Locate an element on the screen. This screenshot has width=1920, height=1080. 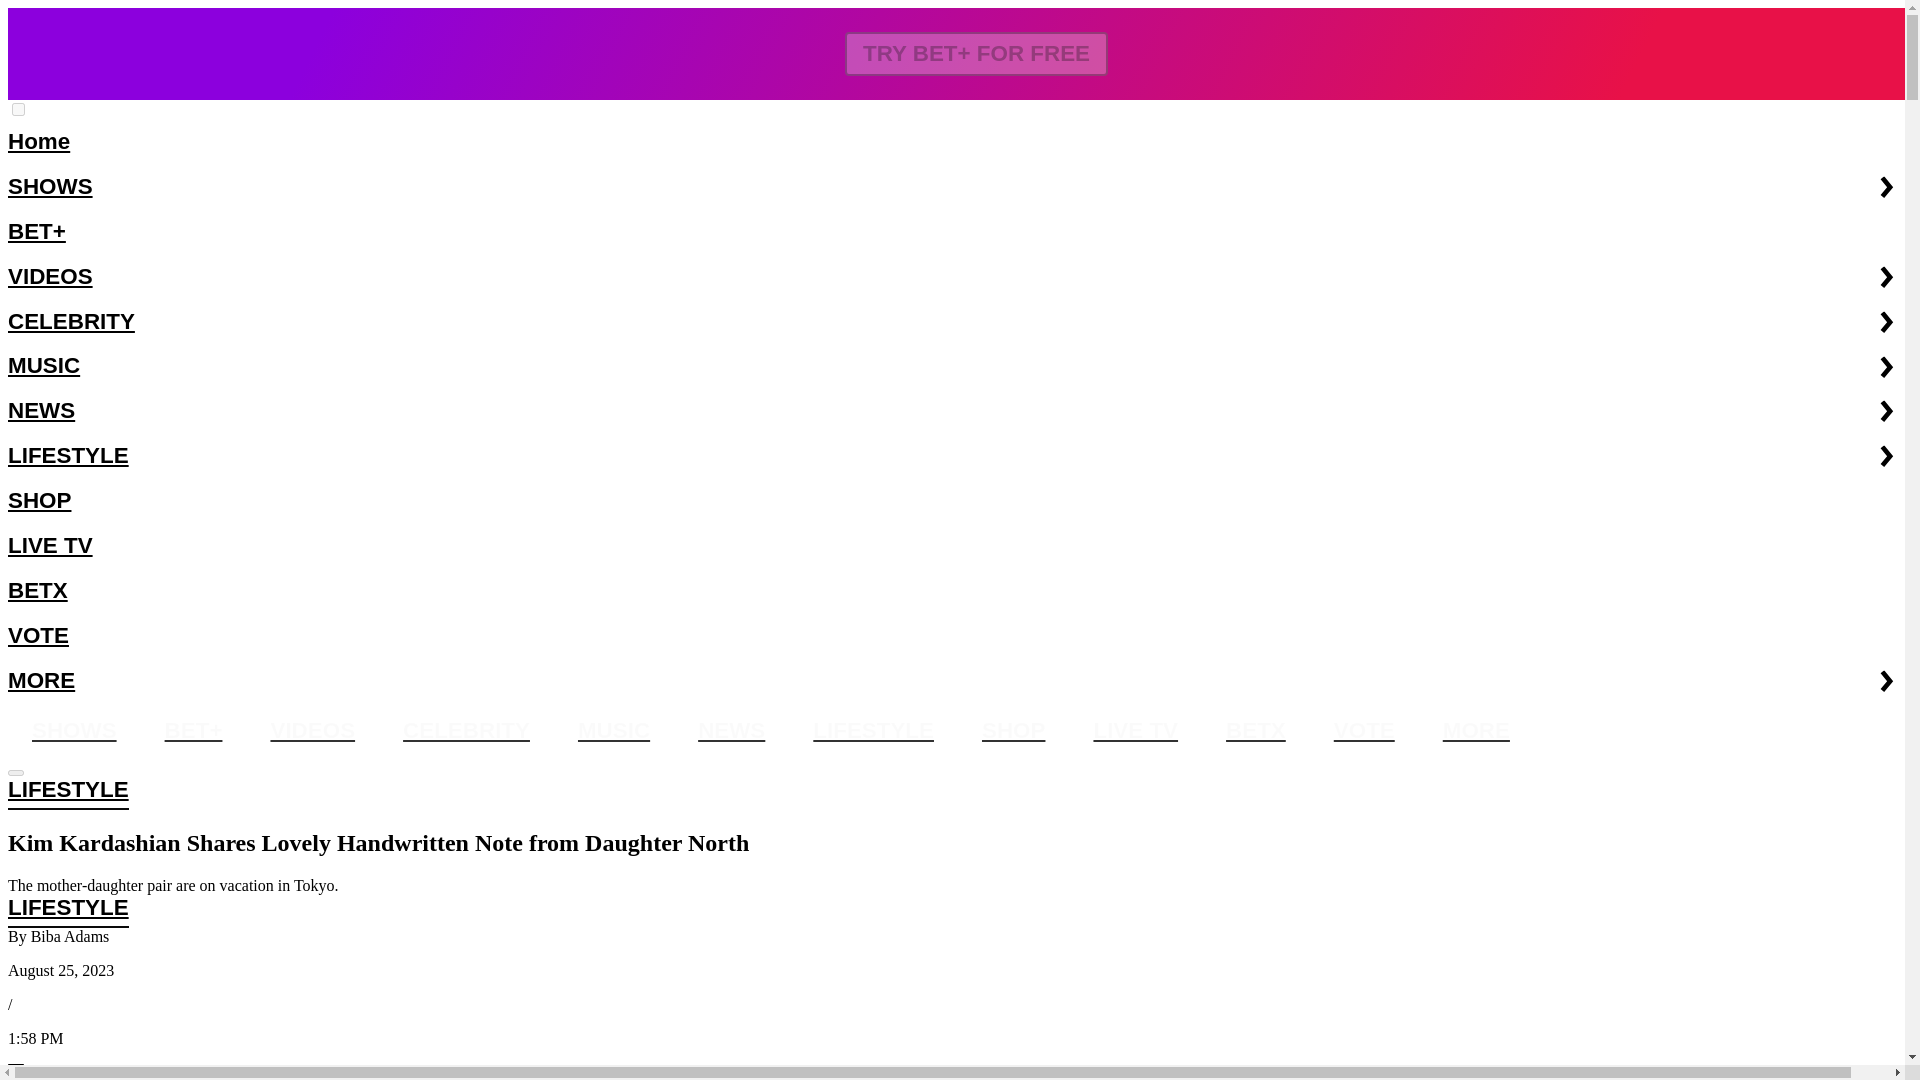
Chevron-icon is located at coordinates (1886, 456).